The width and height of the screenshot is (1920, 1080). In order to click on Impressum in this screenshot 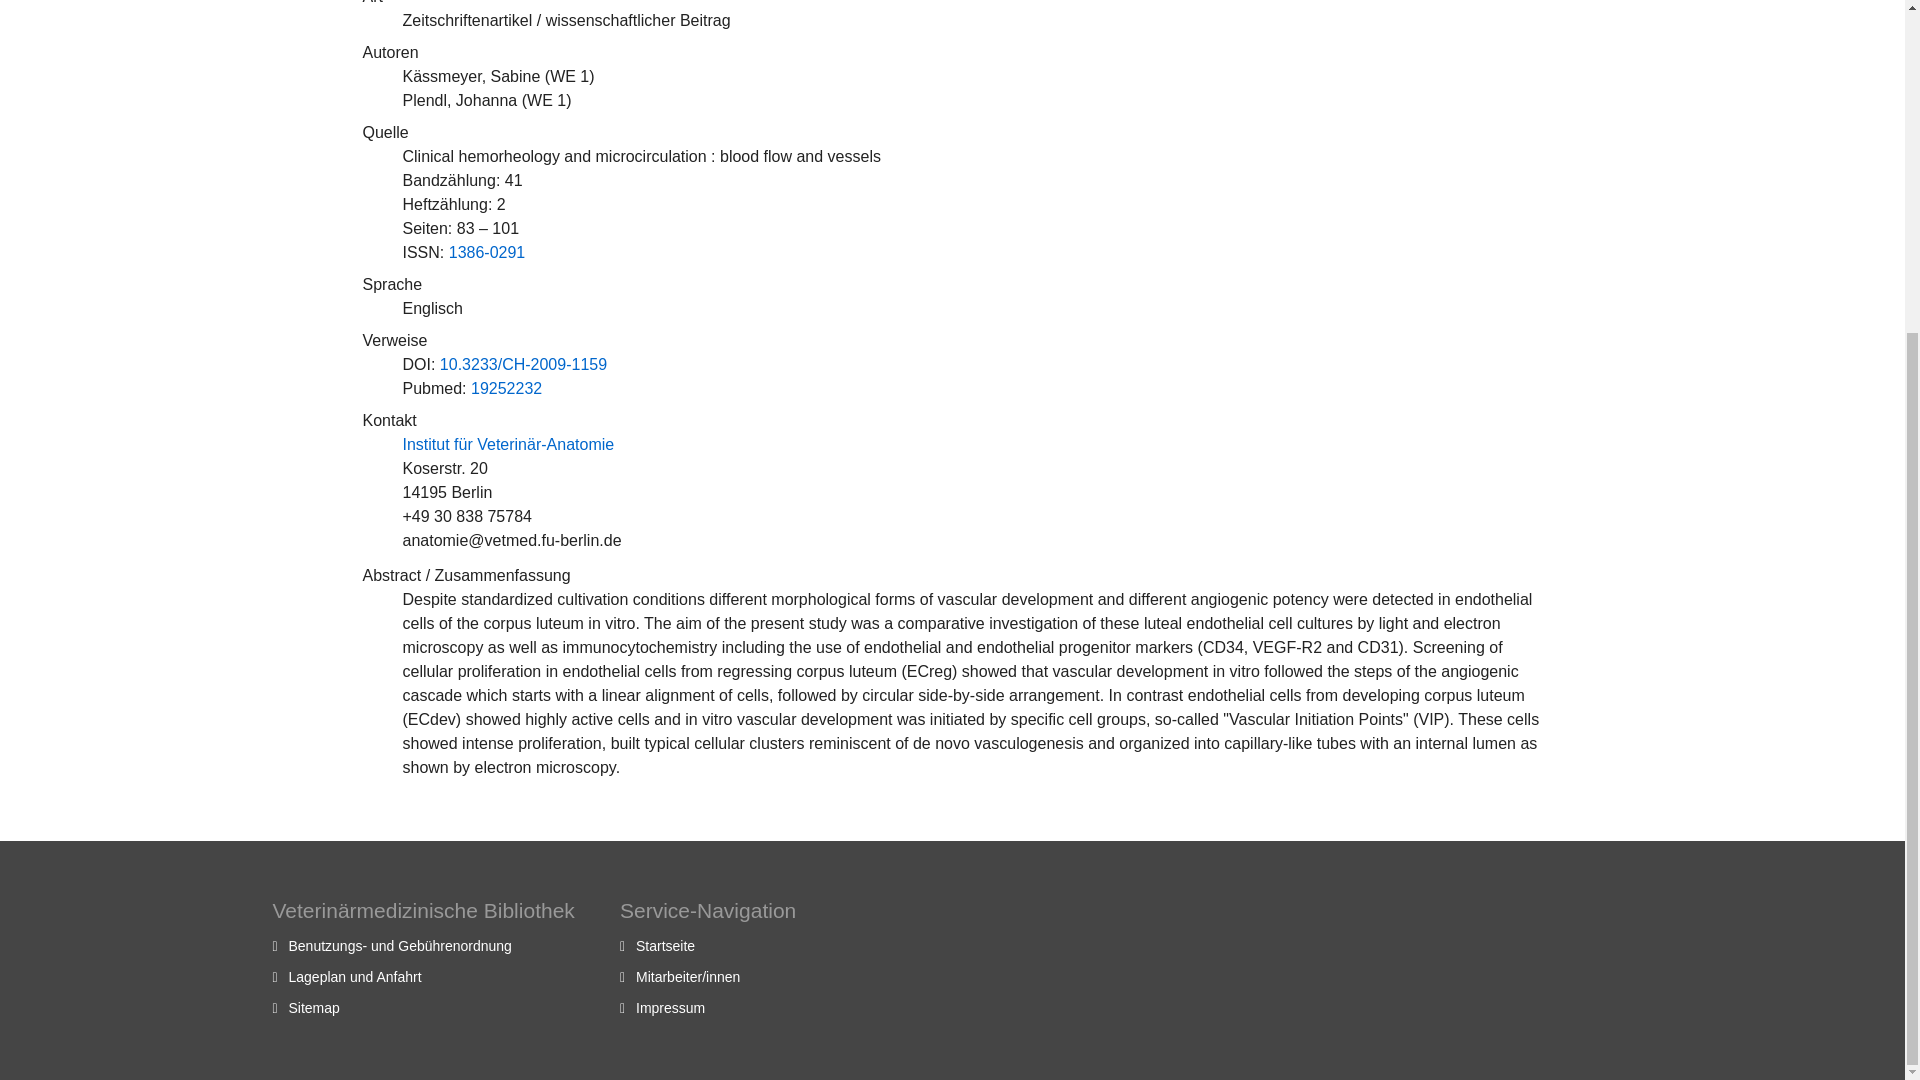, I will do `click(670, 1008)`.